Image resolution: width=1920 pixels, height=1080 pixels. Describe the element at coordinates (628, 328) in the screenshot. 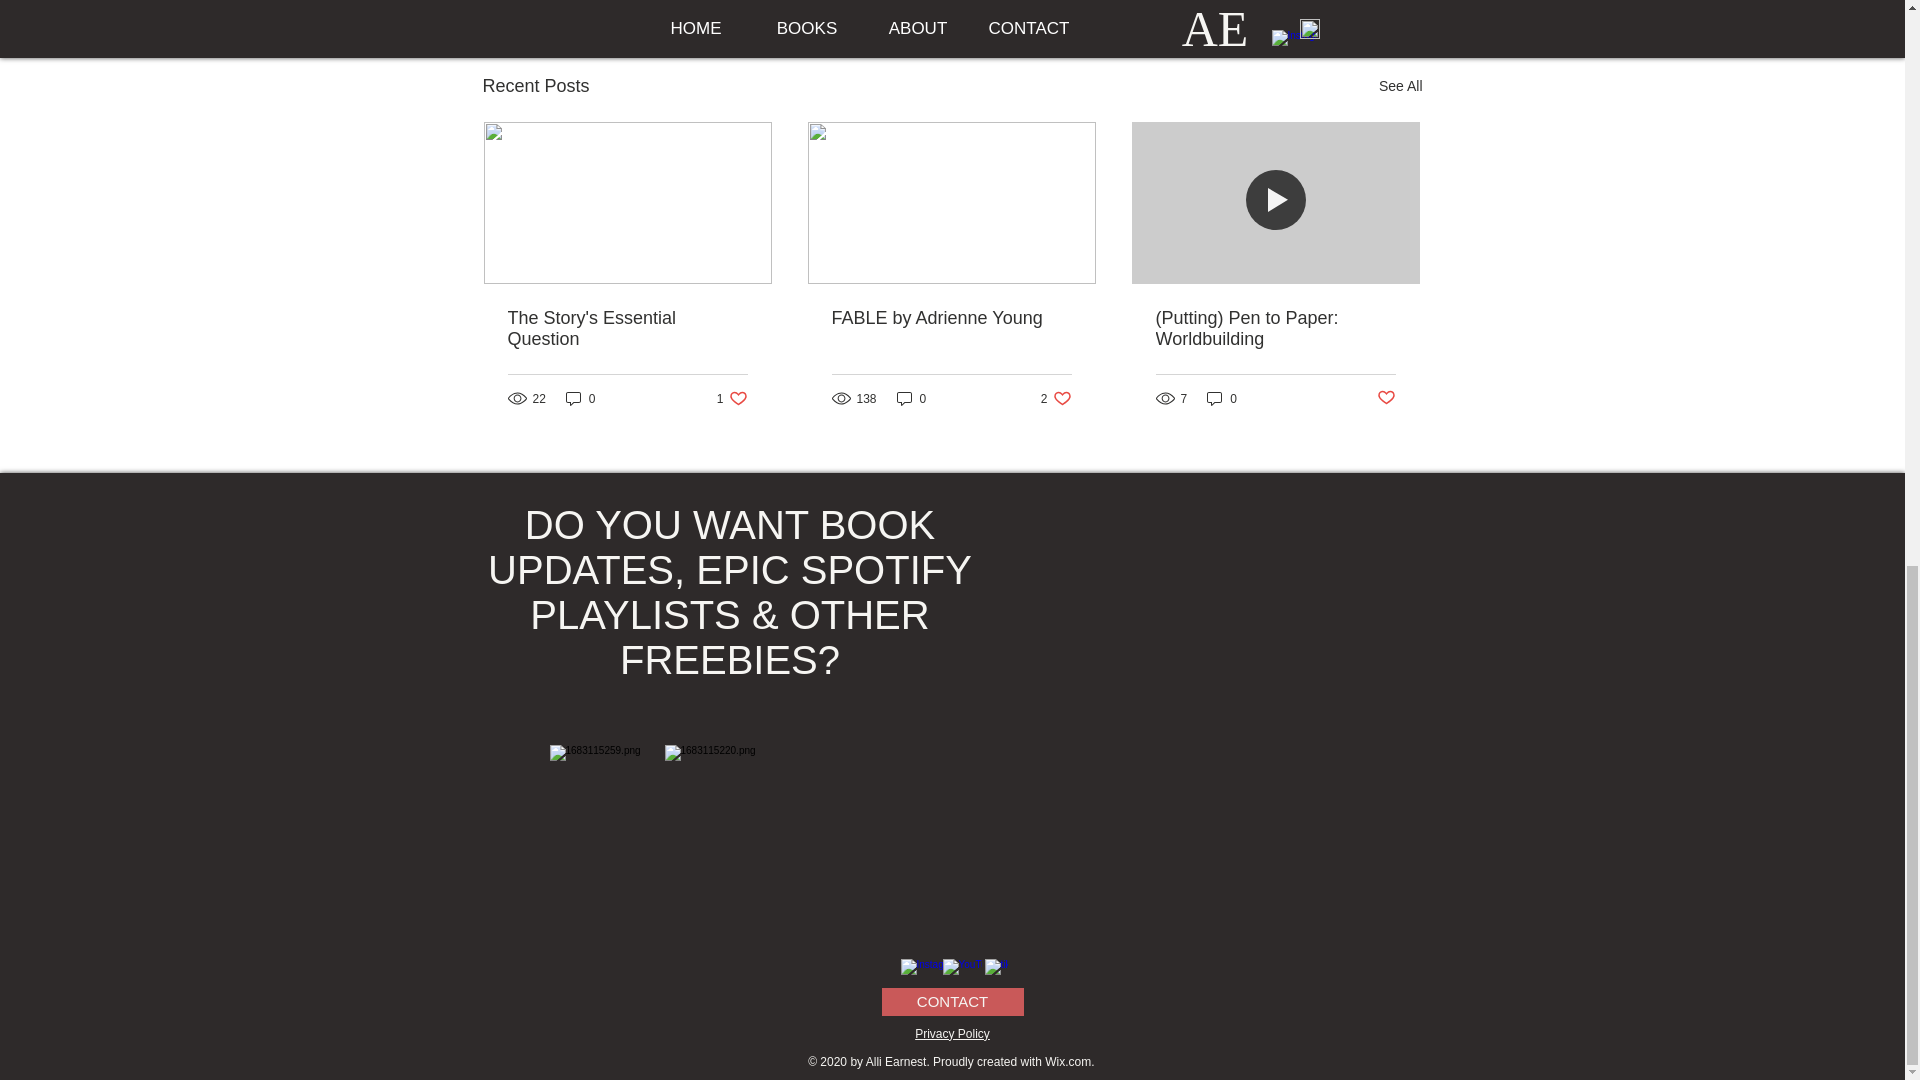

I see `The Story's Essential Question` at that location.